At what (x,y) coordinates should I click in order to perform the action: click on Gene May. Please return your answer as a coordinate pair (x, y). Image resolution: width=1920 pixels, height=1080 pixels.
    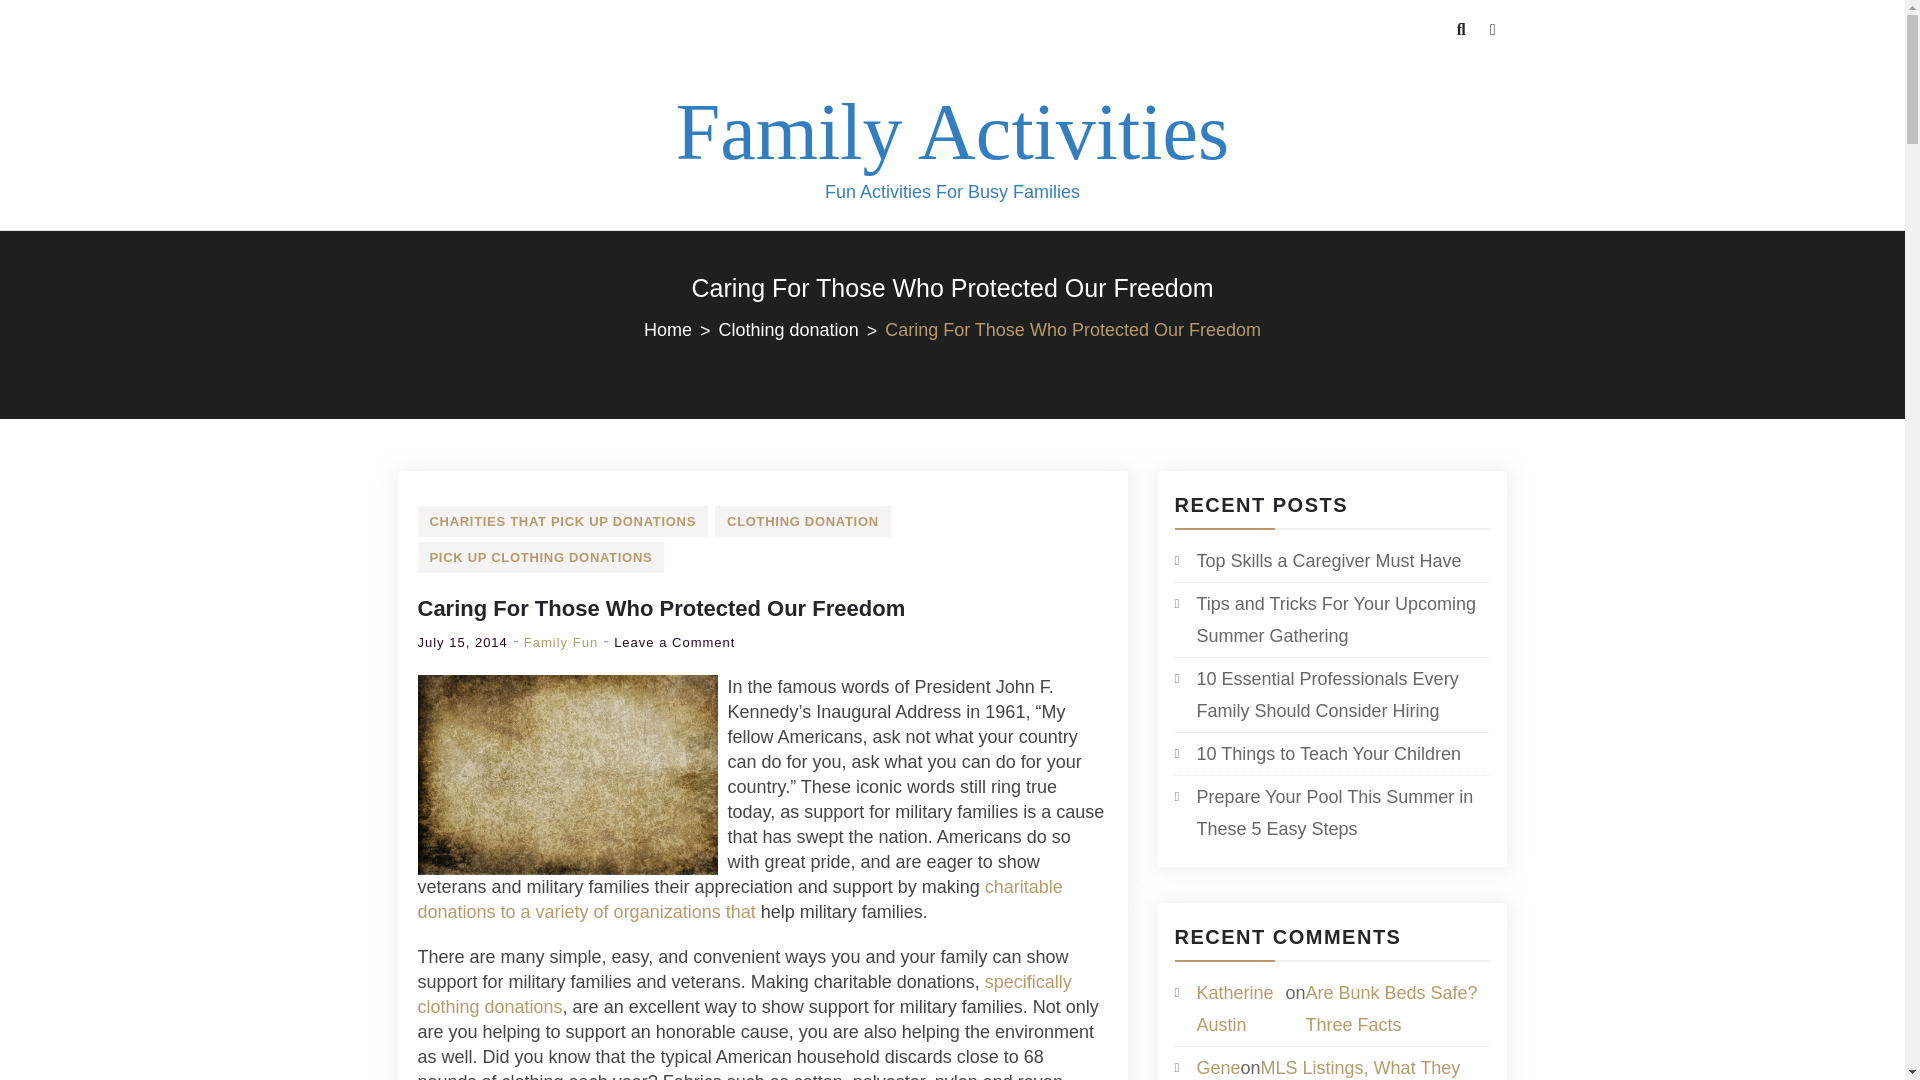
    Looking at the image, I should click on (1218, 1069).